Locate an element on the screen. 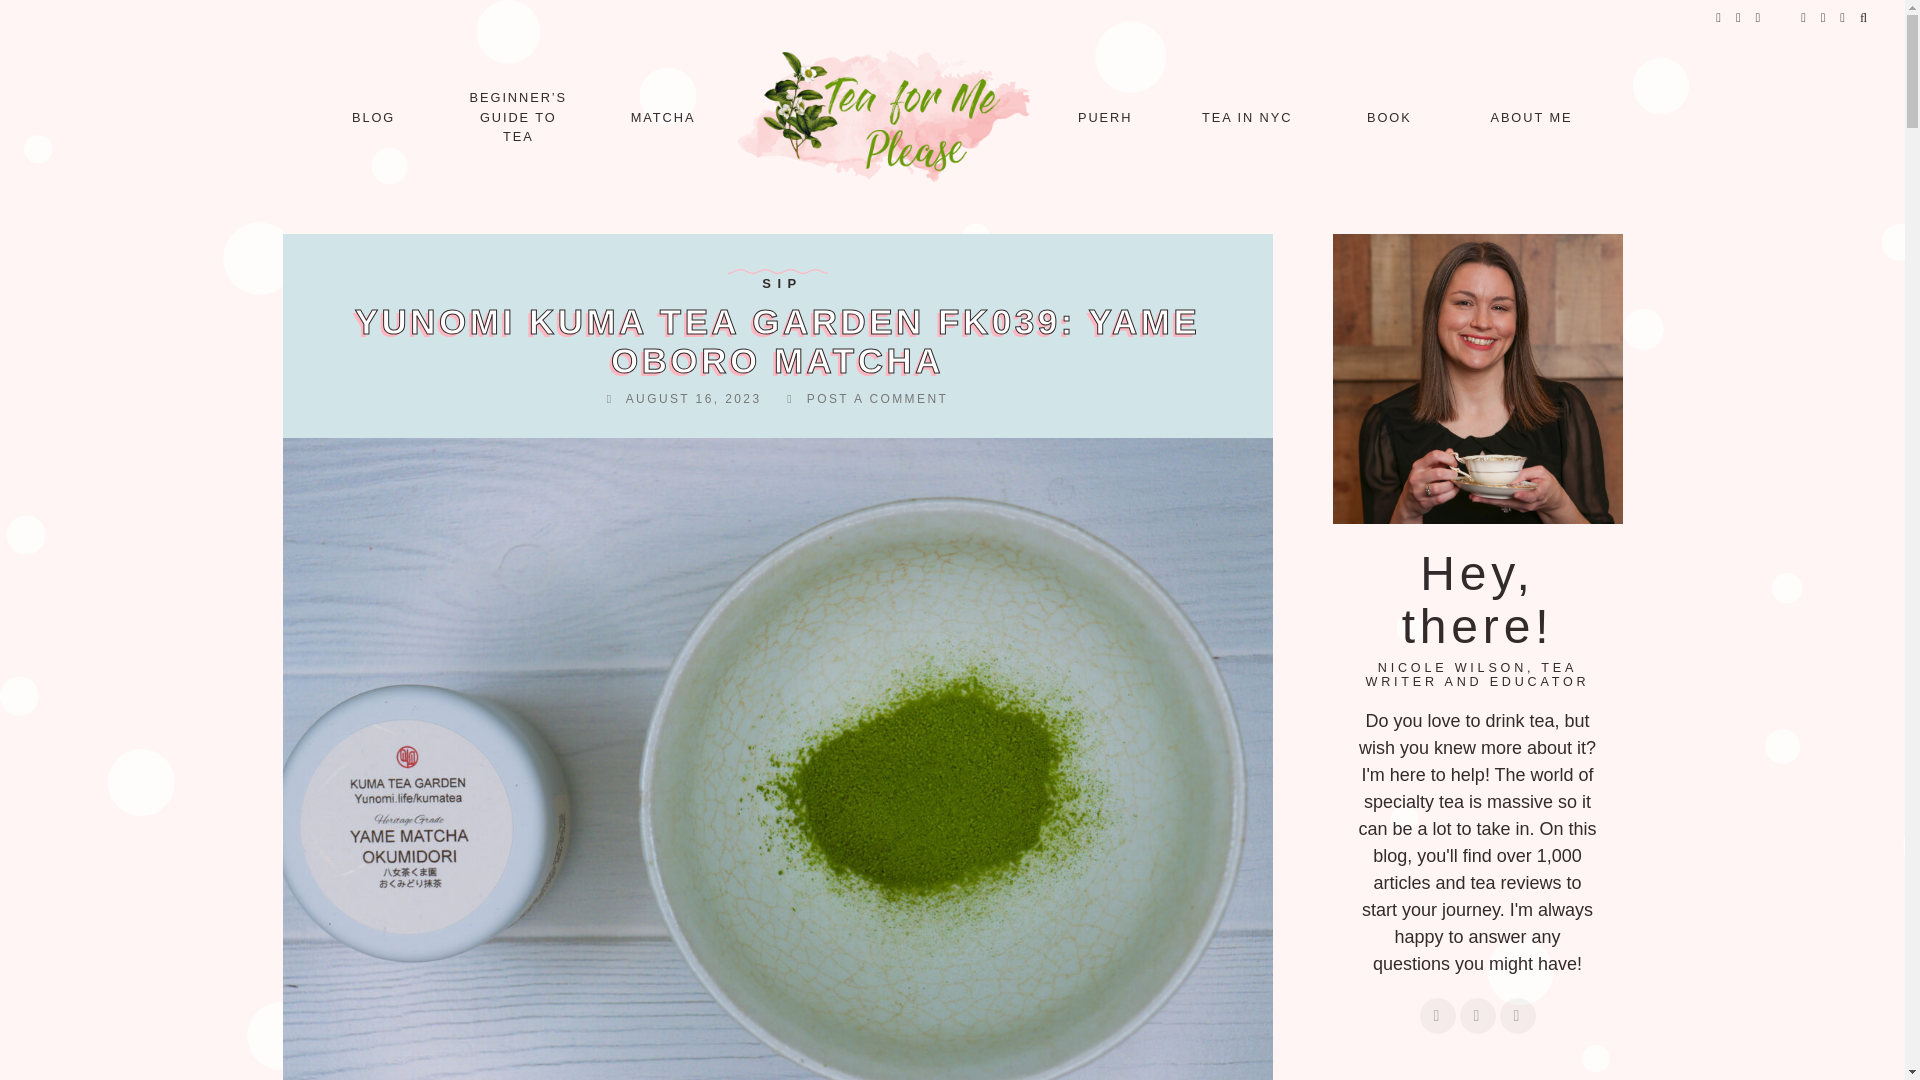  MATCHA is located at coordinates (663, 118).